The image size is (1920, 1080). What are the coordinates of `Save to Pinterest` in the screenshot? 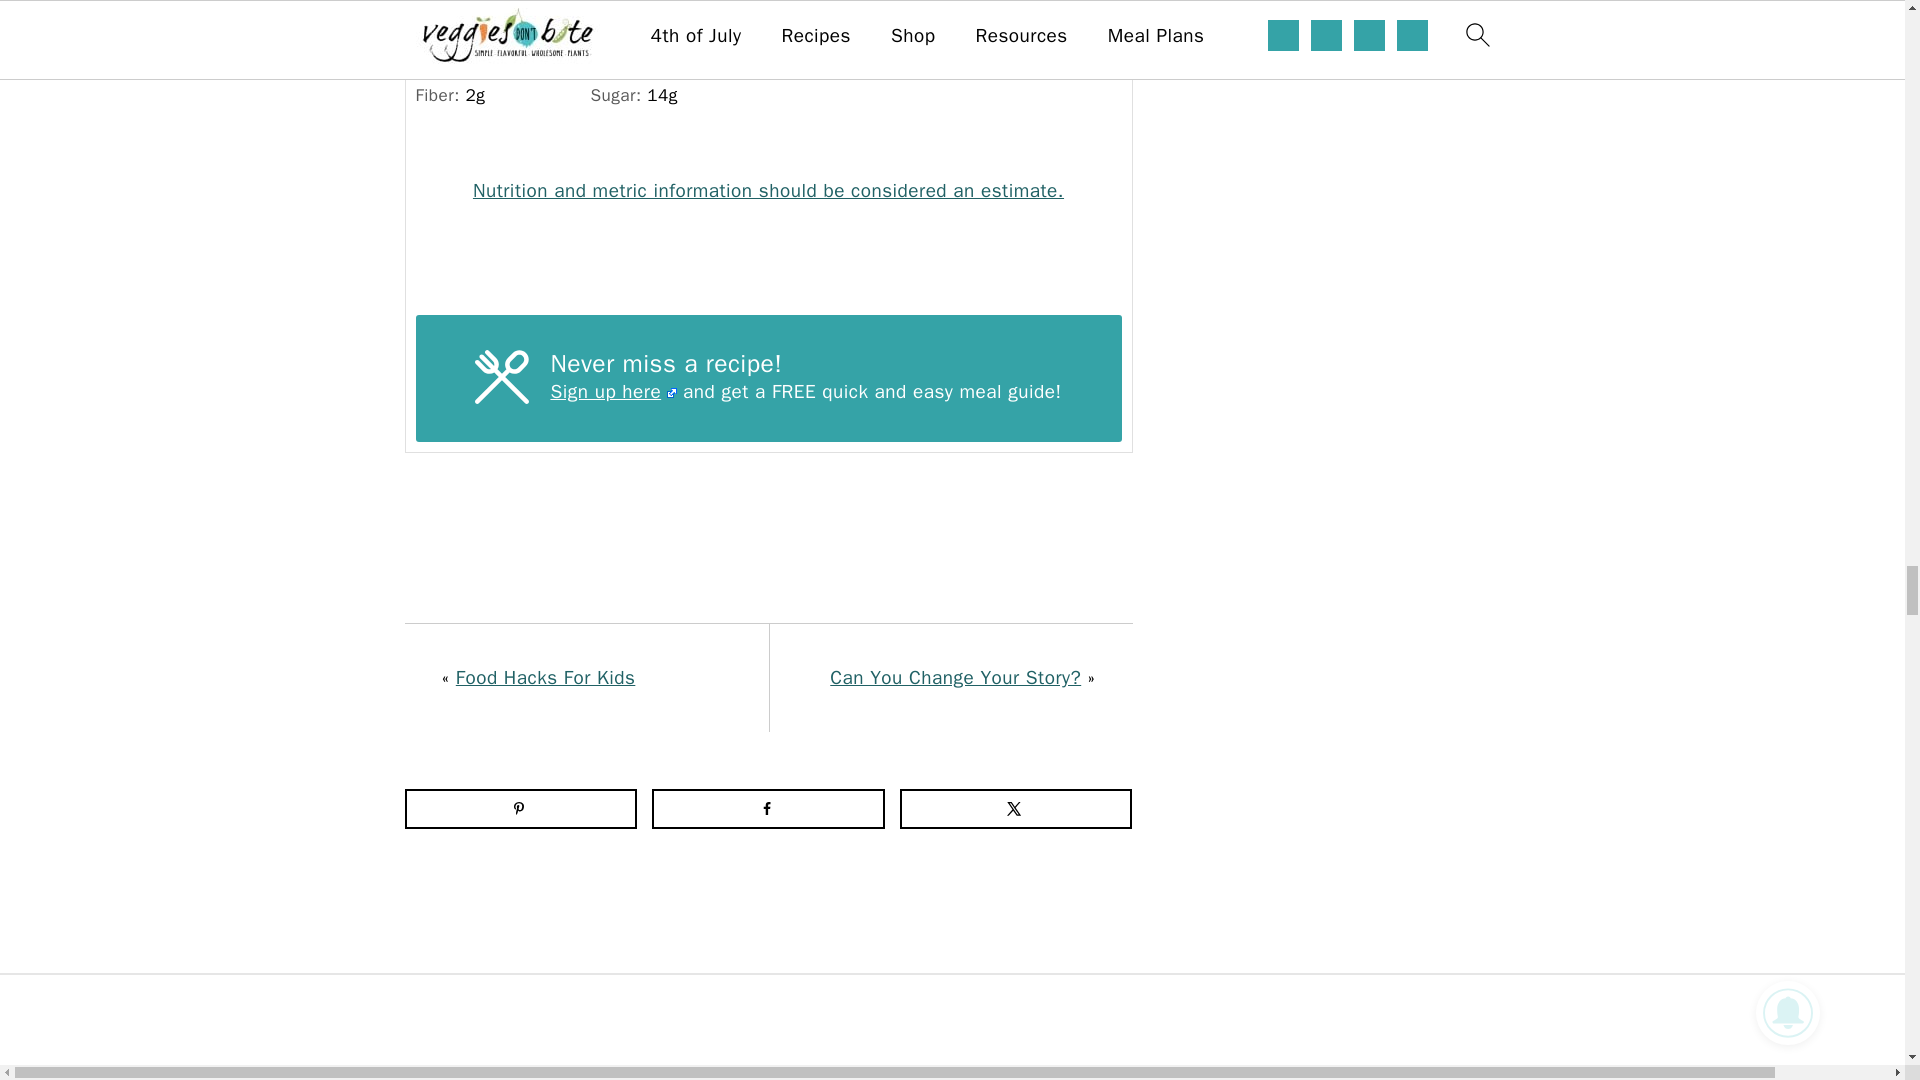 It's located at (520, 809).